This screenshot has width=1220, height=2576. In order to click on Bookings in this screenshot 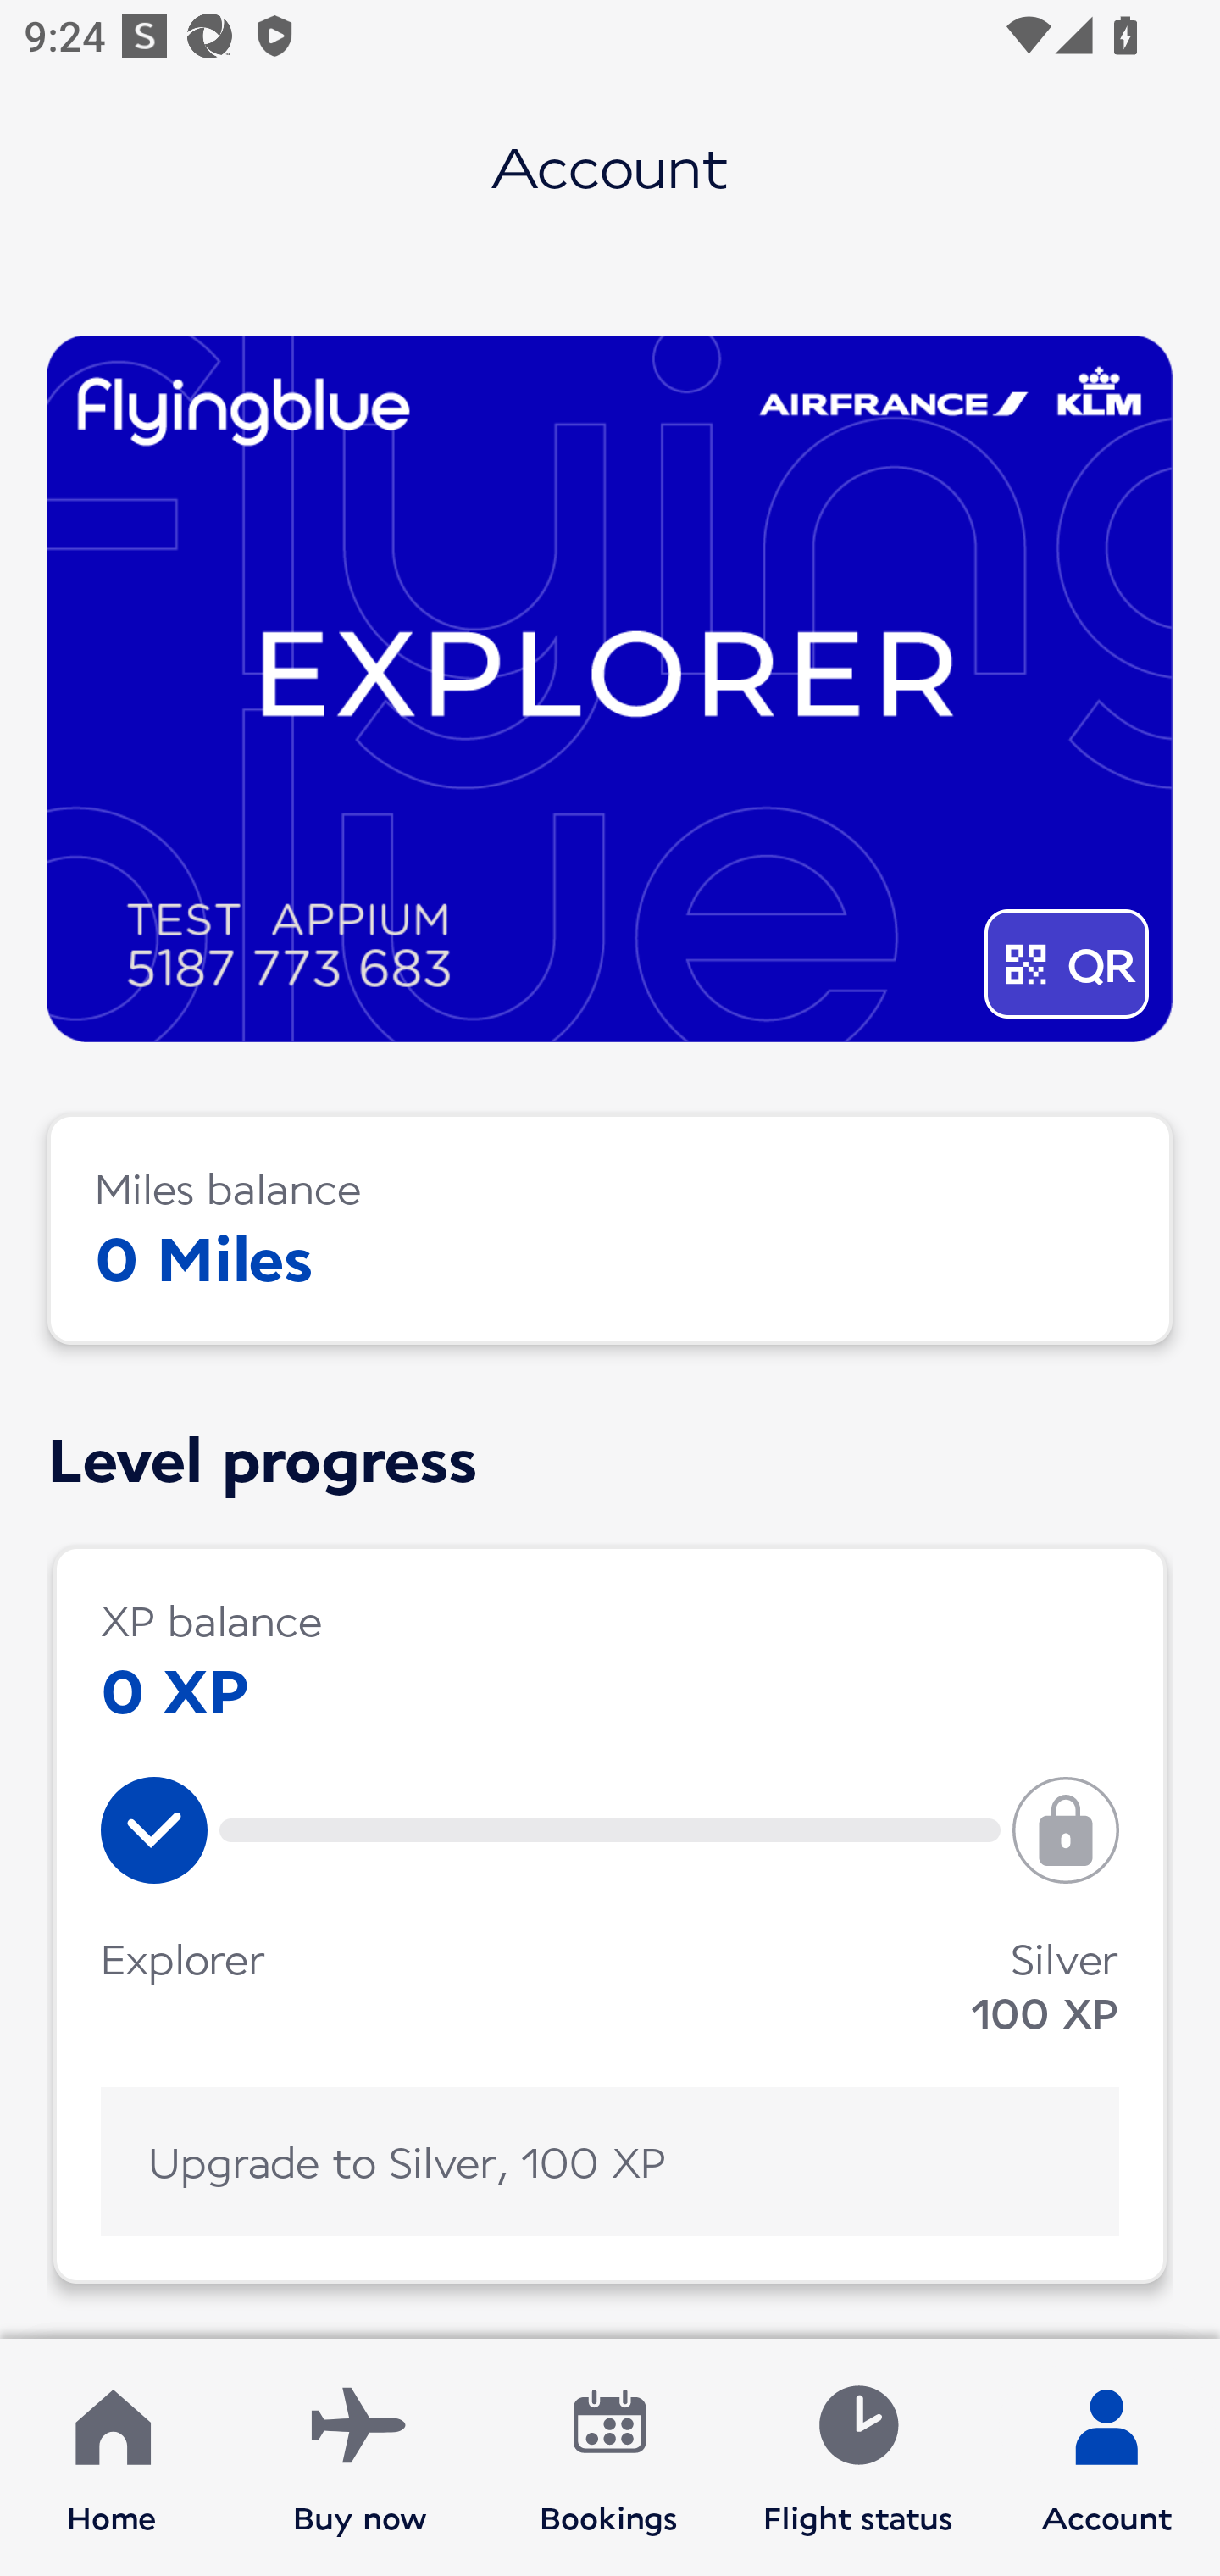, I will do `click(609, 2457)`.